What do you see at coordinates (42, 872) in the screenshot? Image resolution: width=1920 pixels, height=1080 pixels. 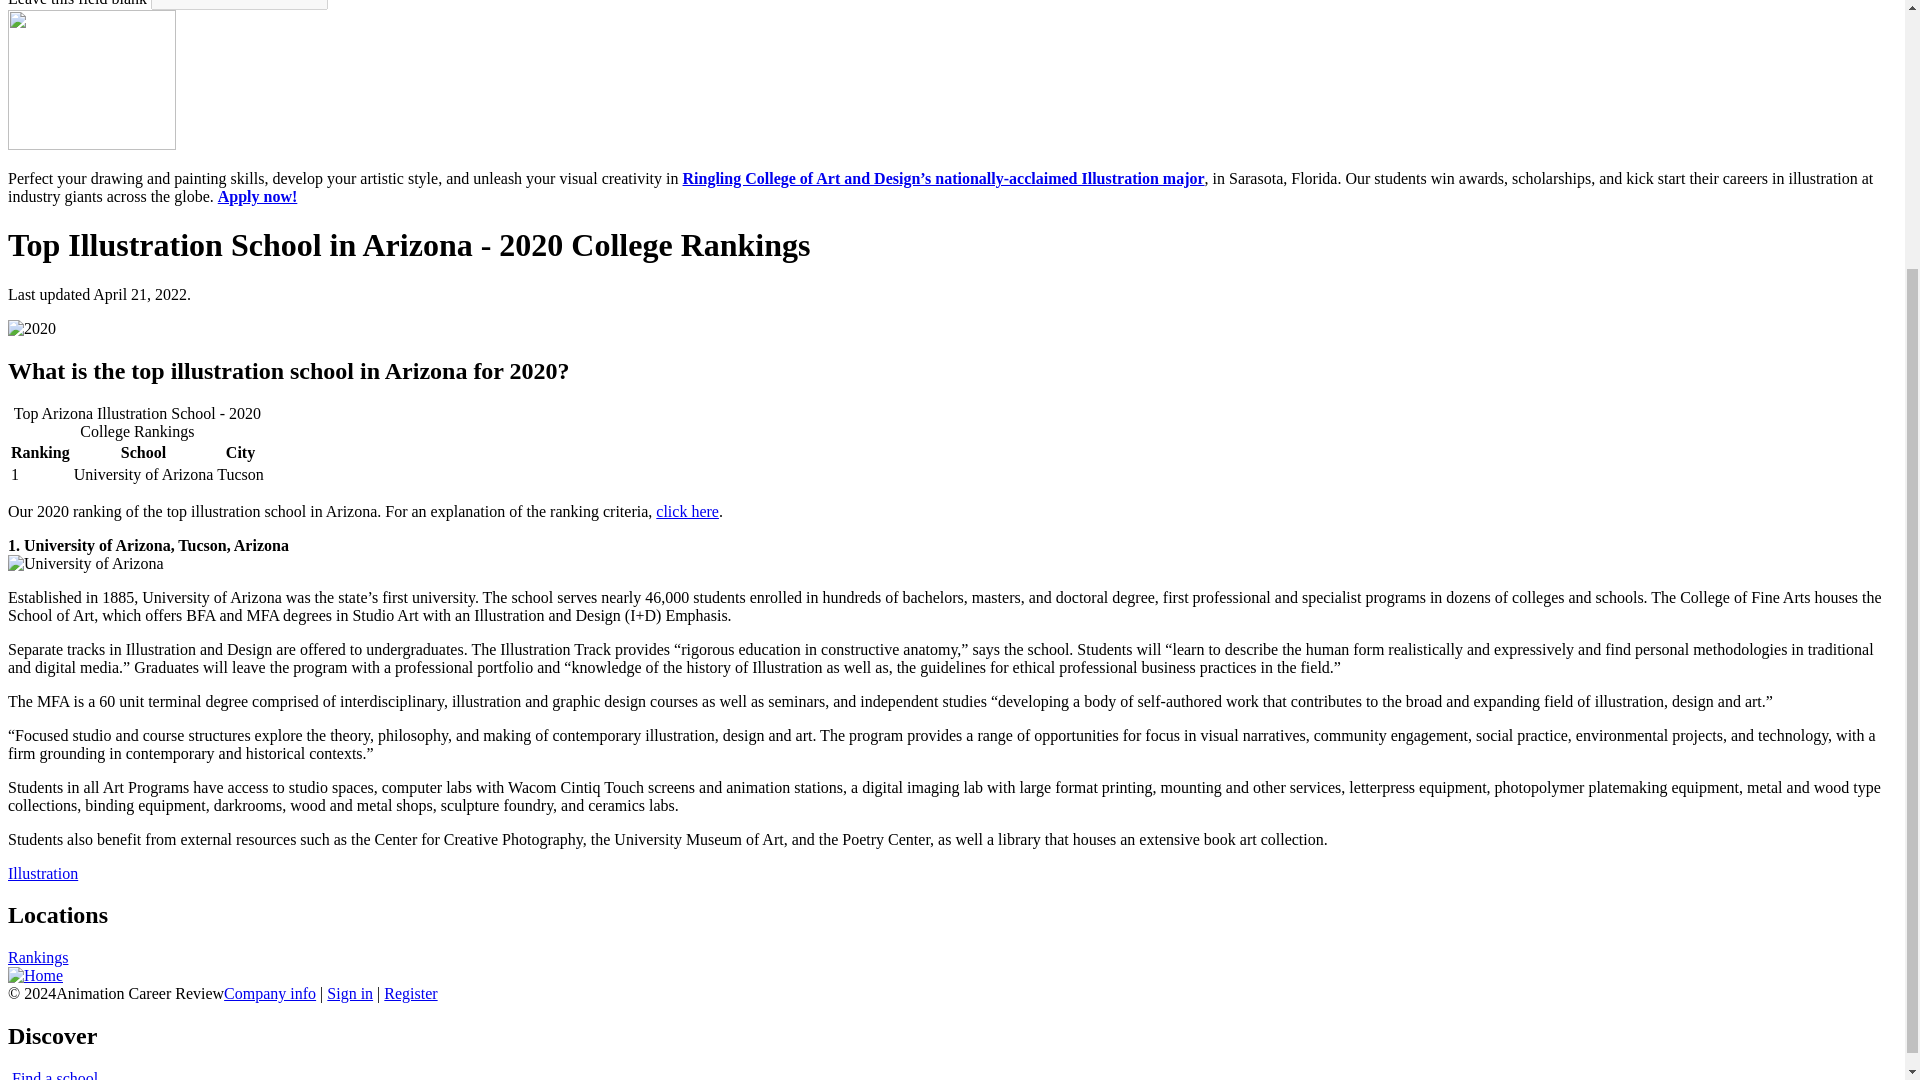 I see `Illustration` at bounding box center [42, 872].